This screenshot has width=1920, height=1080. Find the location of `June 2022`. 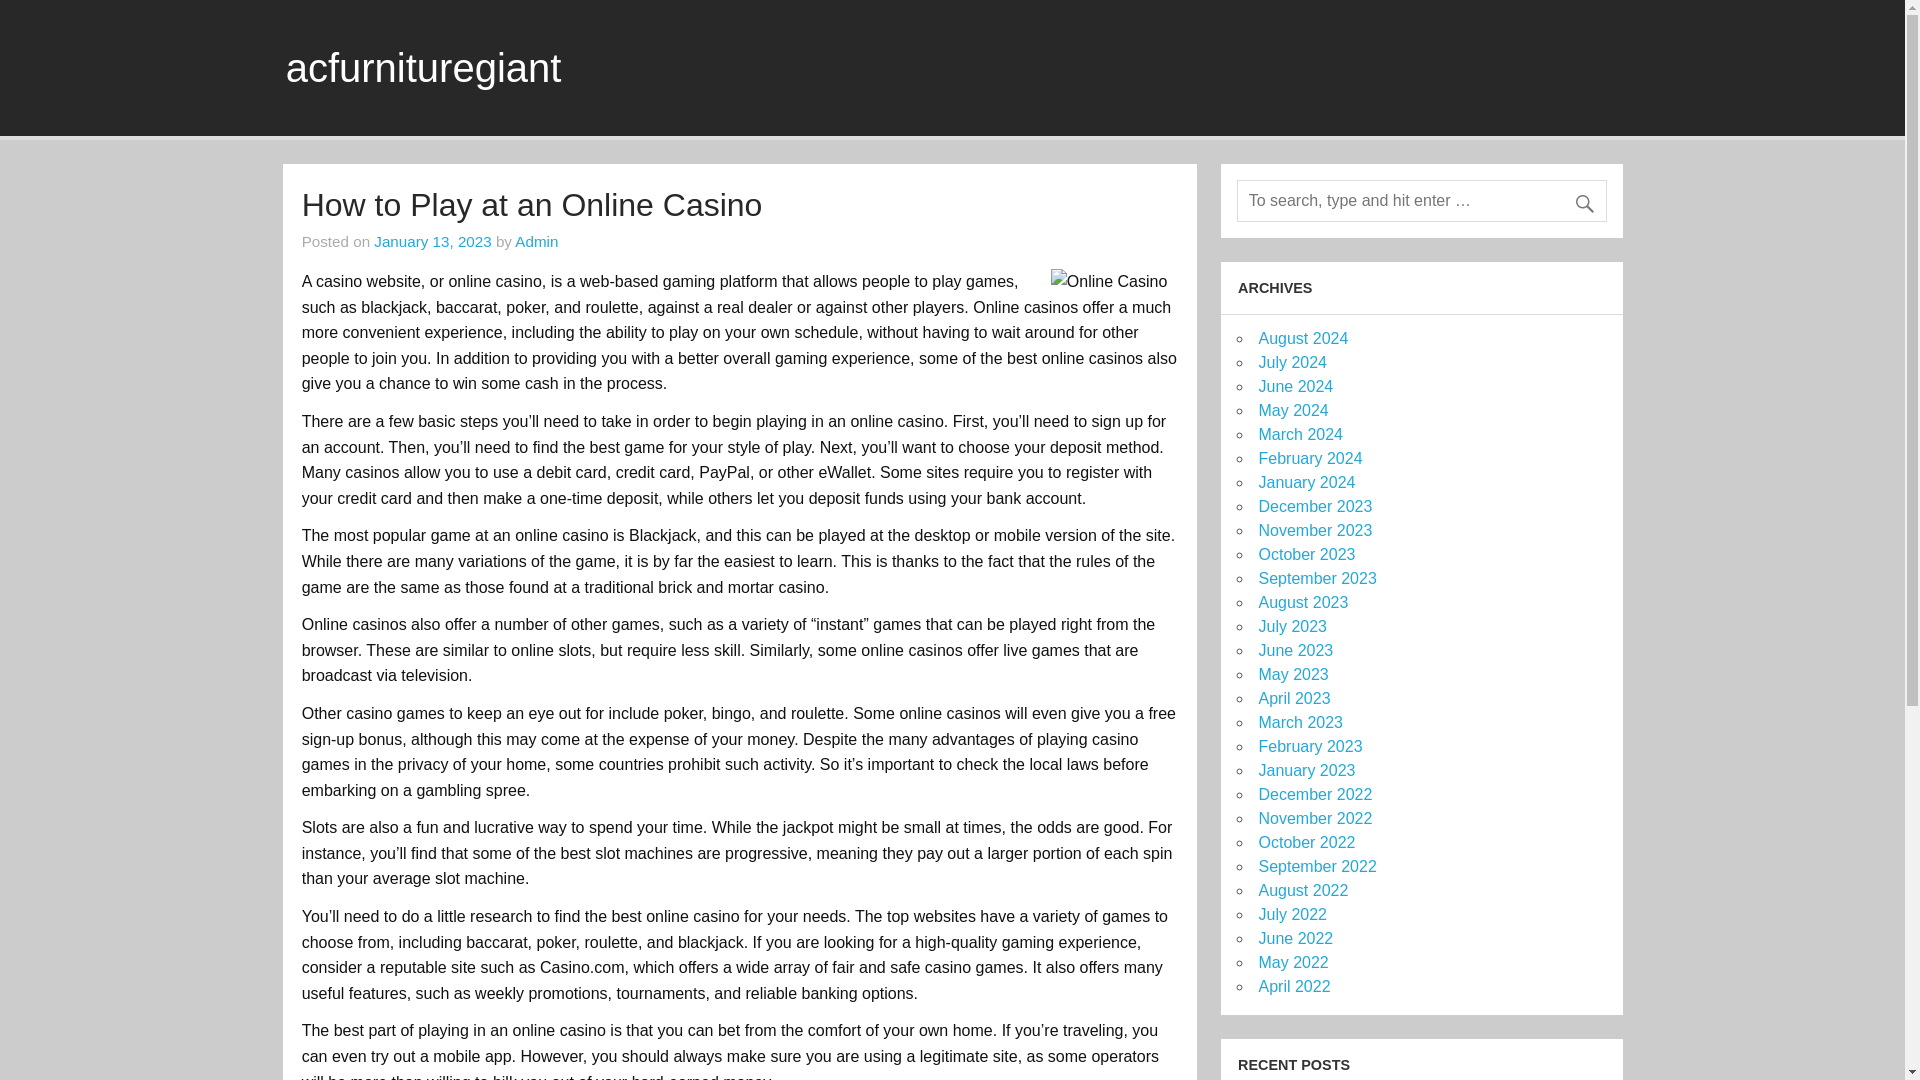

June 2022 is located at coordinates (1294, 938).